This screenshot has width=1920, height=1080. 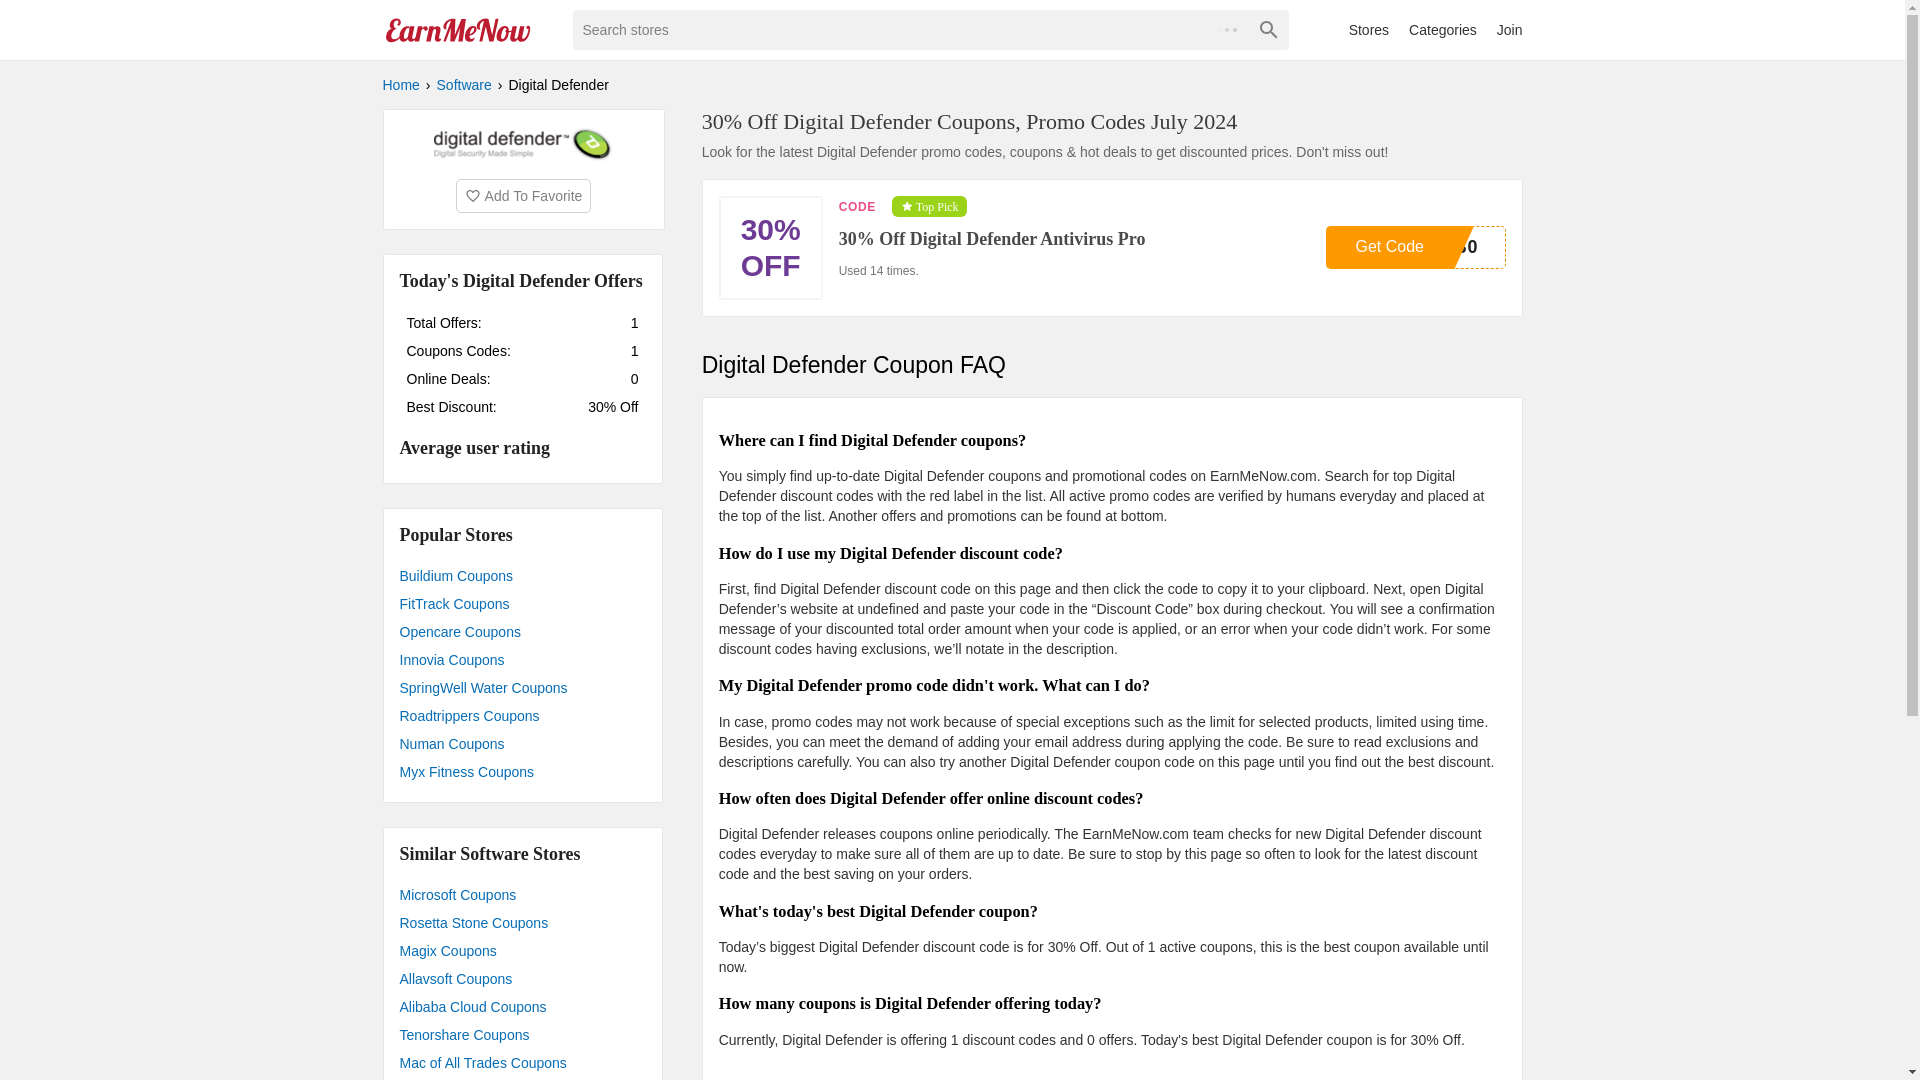 What do you see at coordinates (400, 84) in the screenshot?
I see `Alibaba Cloud Coupons` at bounding box center [400, 84].